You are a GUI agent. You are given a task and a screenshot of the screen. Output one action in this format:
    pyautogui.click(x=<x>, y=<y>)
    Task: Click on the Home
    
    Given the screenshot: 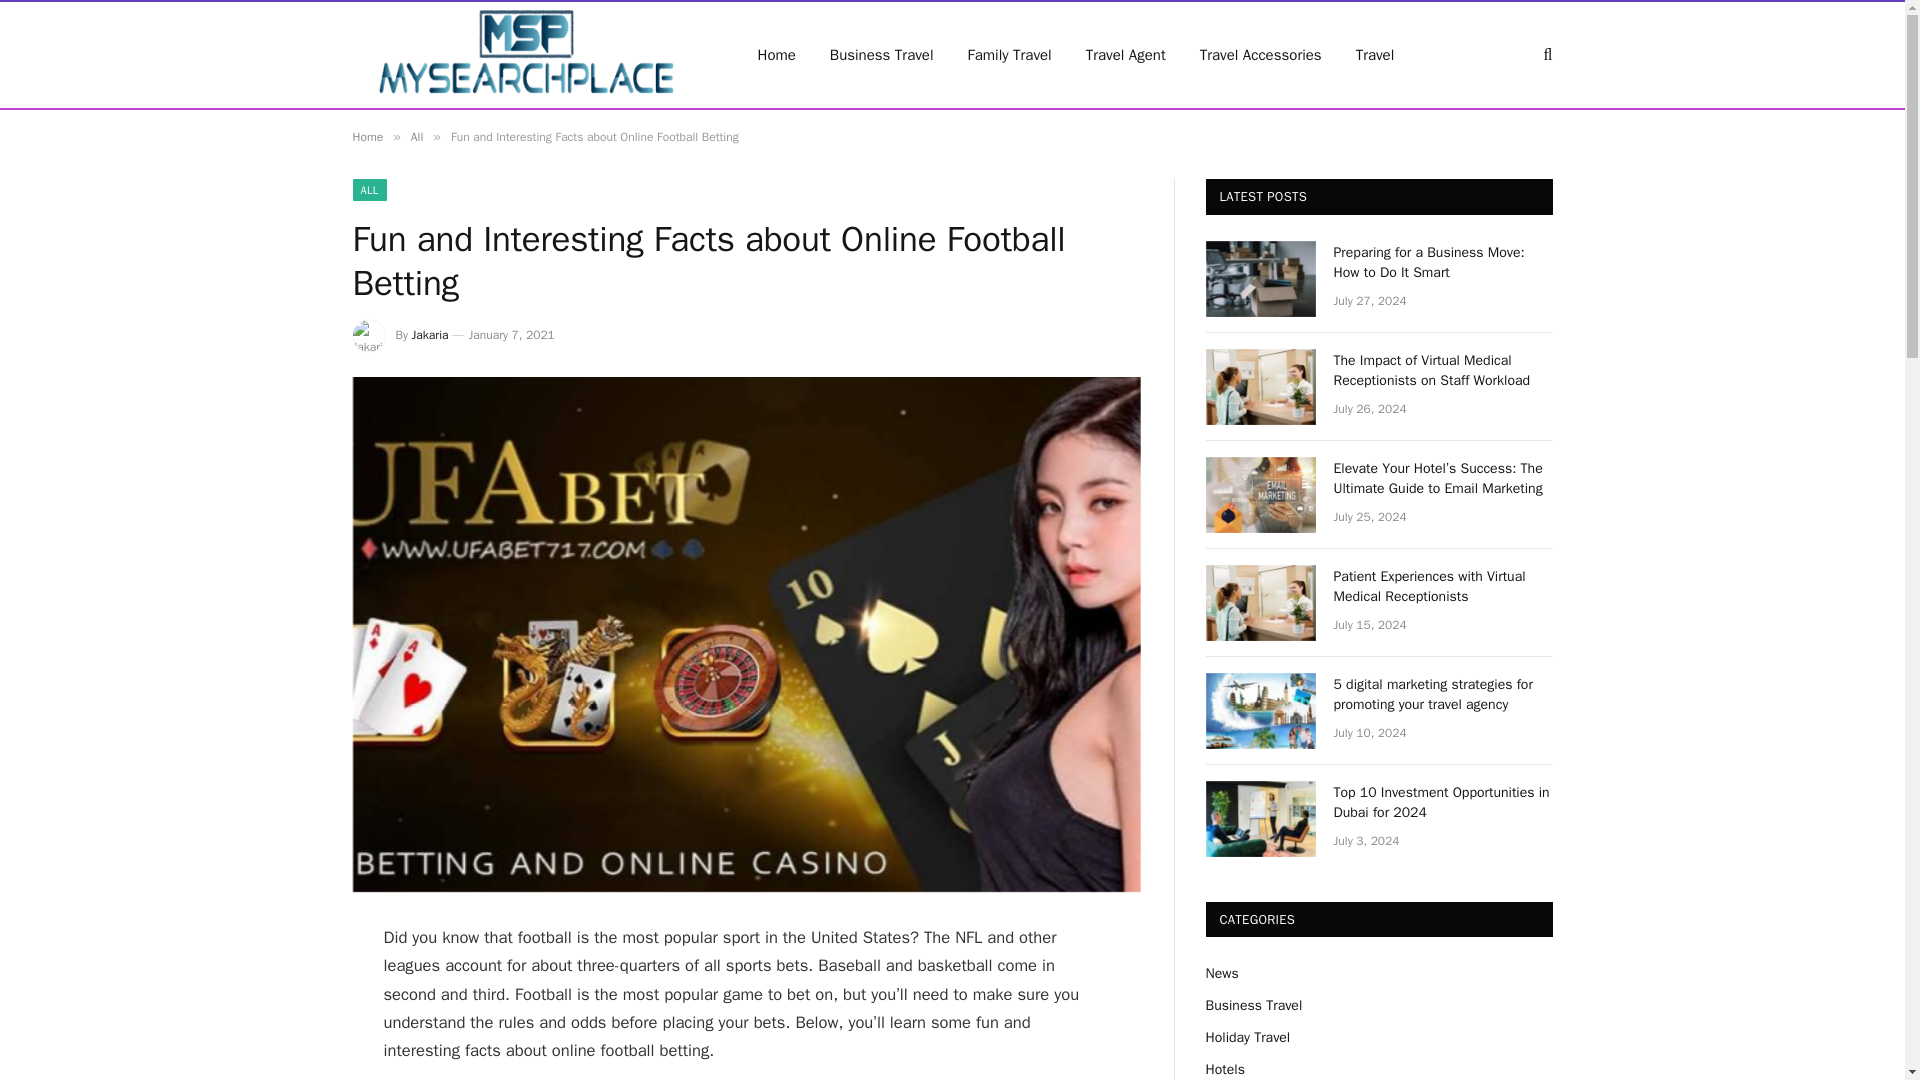 What is the action you would take?
    pyautogui.click(x=366, y=136)
    